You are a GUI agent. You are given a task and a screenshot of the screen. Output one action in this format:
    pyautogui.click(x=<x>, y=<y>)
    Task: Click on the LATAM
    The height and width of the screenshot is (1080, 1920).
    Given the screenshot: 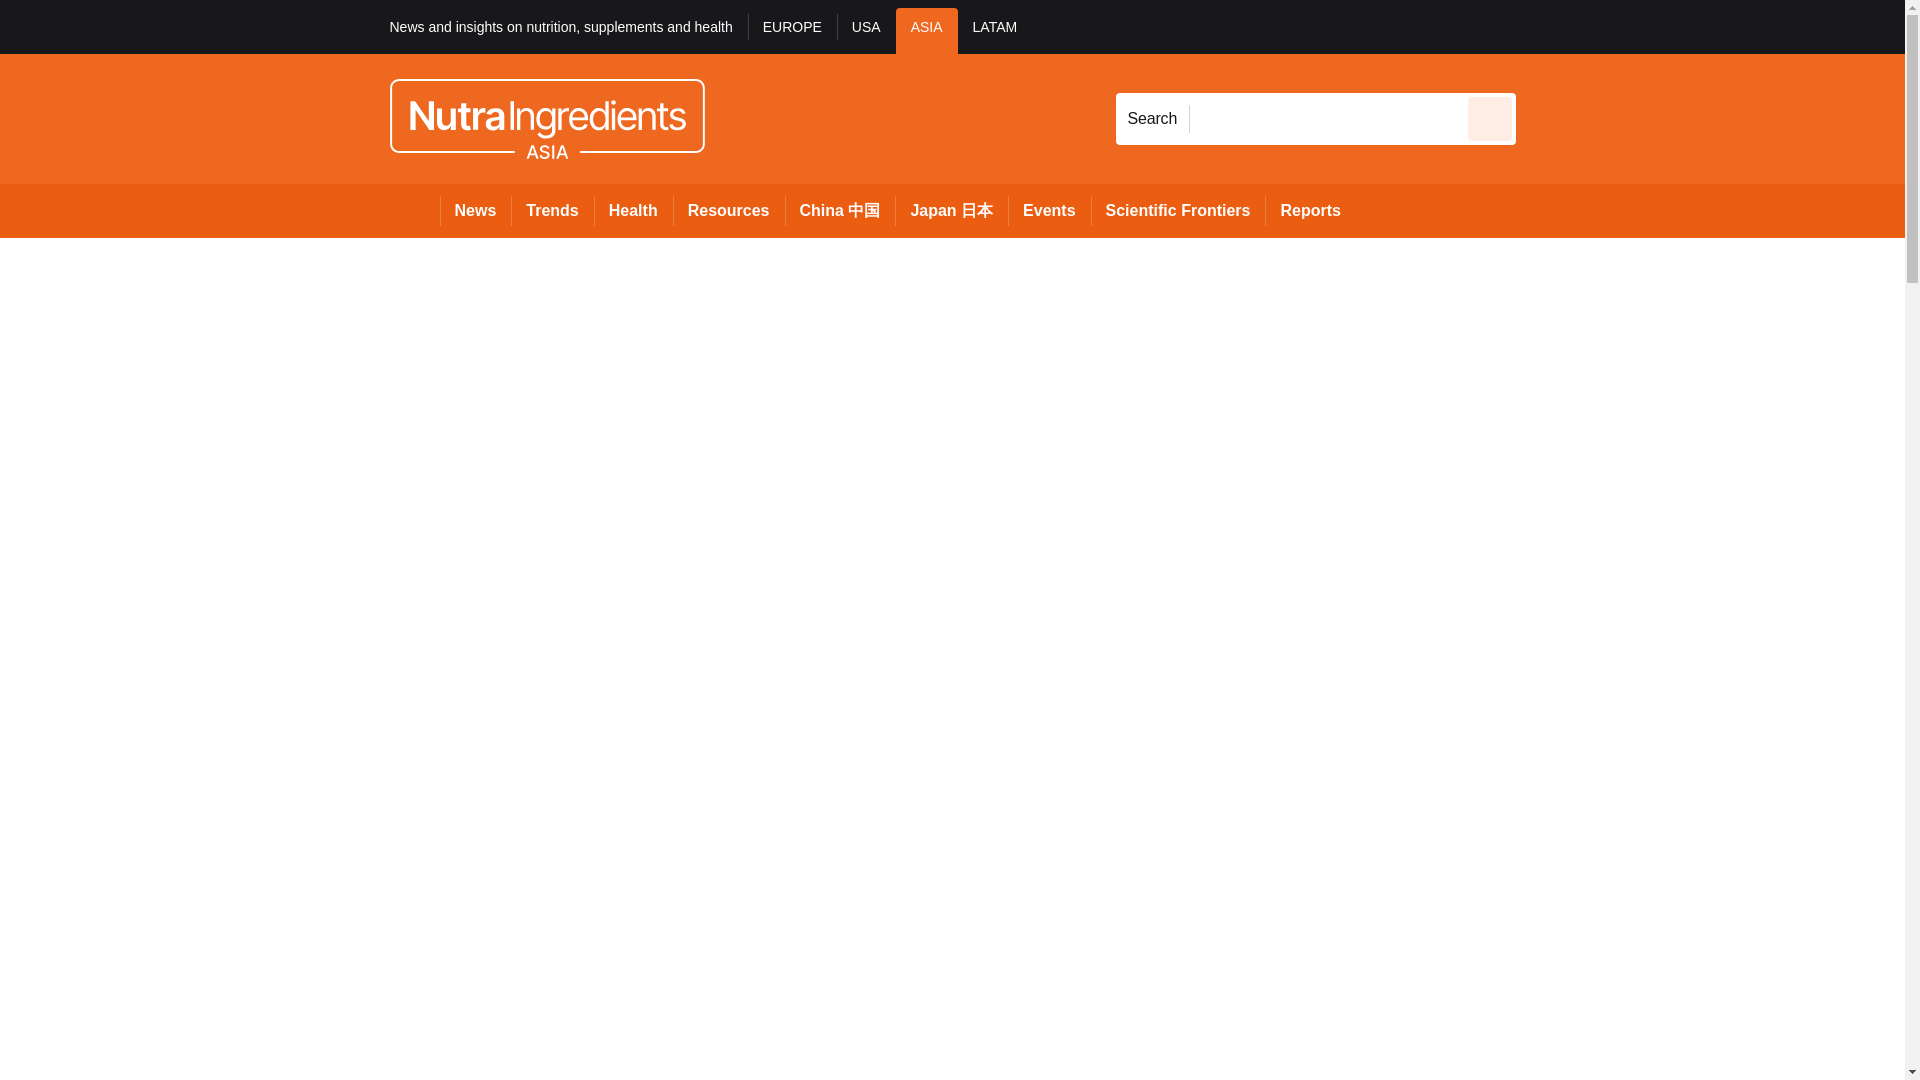 What is the action you would take?
    pyautogui.click(x=995, y=30)
    